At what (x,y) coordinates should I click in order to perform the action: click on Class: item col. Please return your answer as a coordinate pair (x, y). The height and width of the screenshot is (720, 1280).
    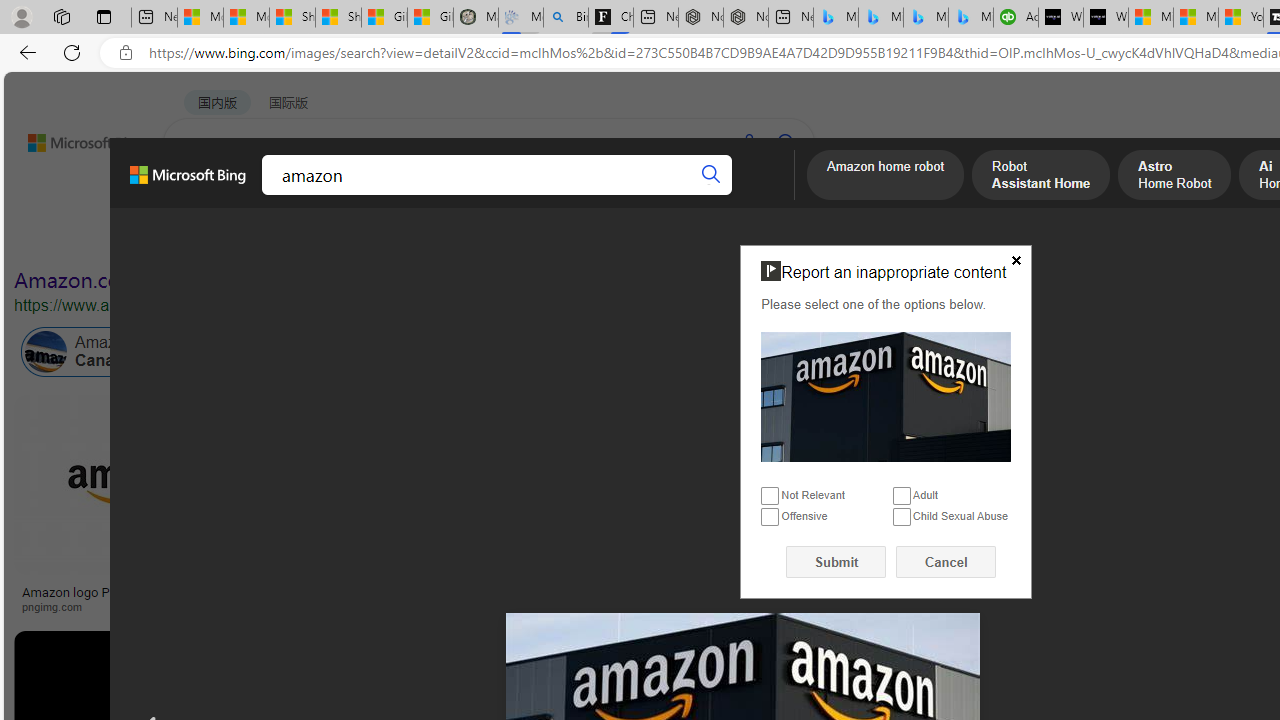
    Looking at the image, I should click on (893, 352).